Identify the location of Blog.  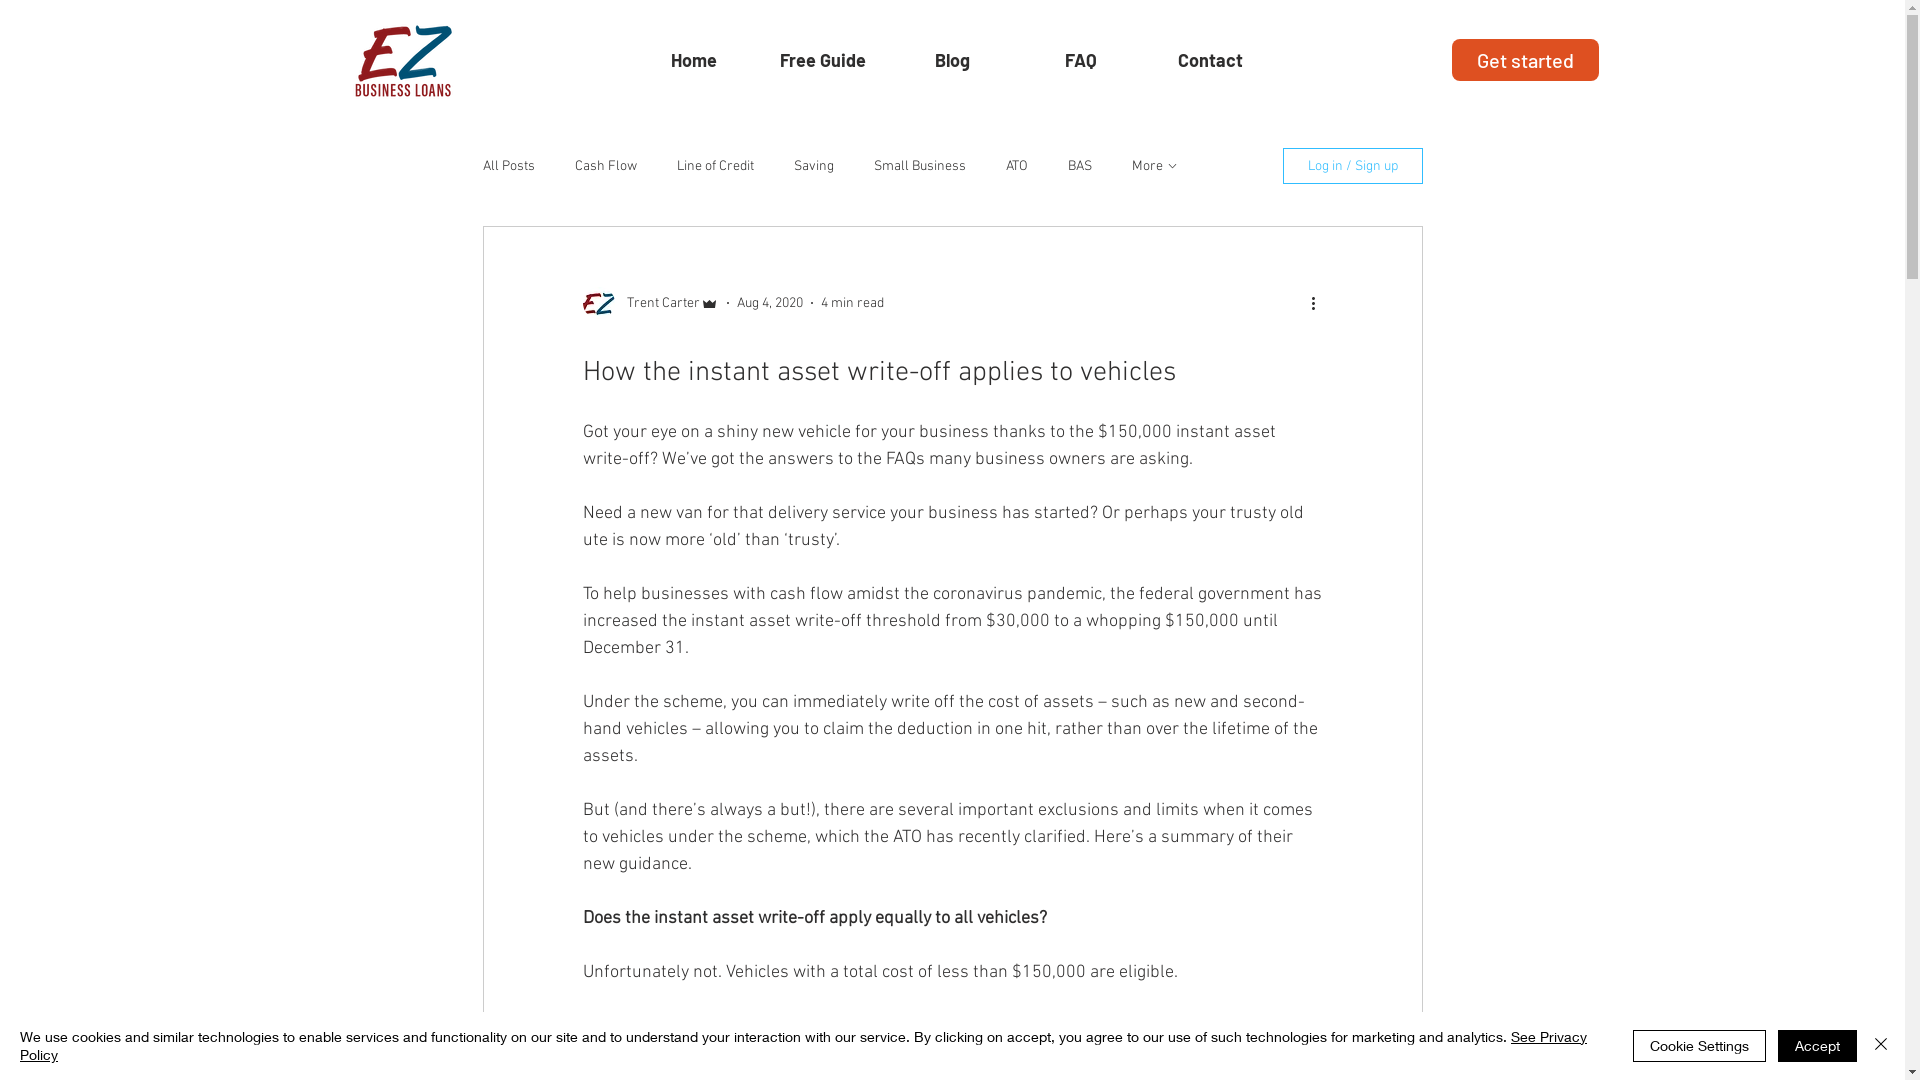
(952, 60).